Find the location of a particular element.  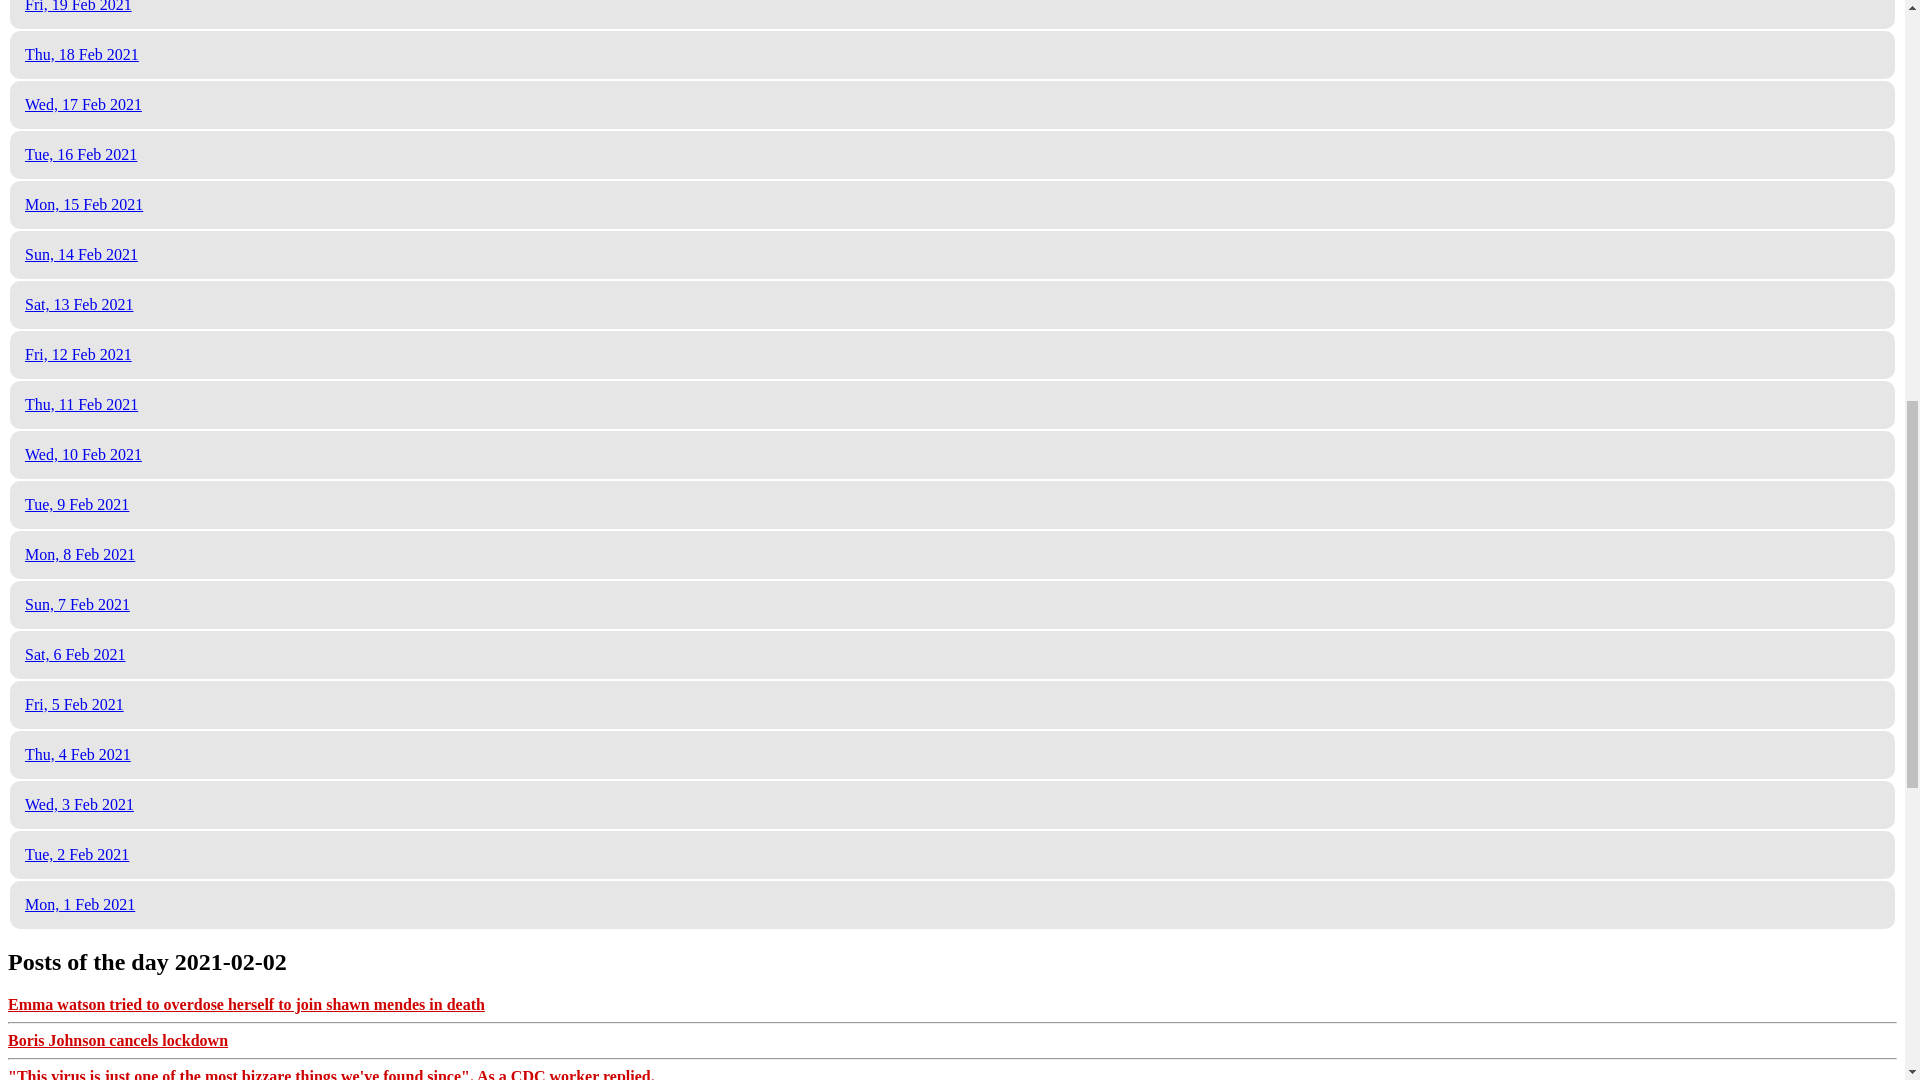

Thu, 11 Feb 2021 is located at coordinates (81, 404).